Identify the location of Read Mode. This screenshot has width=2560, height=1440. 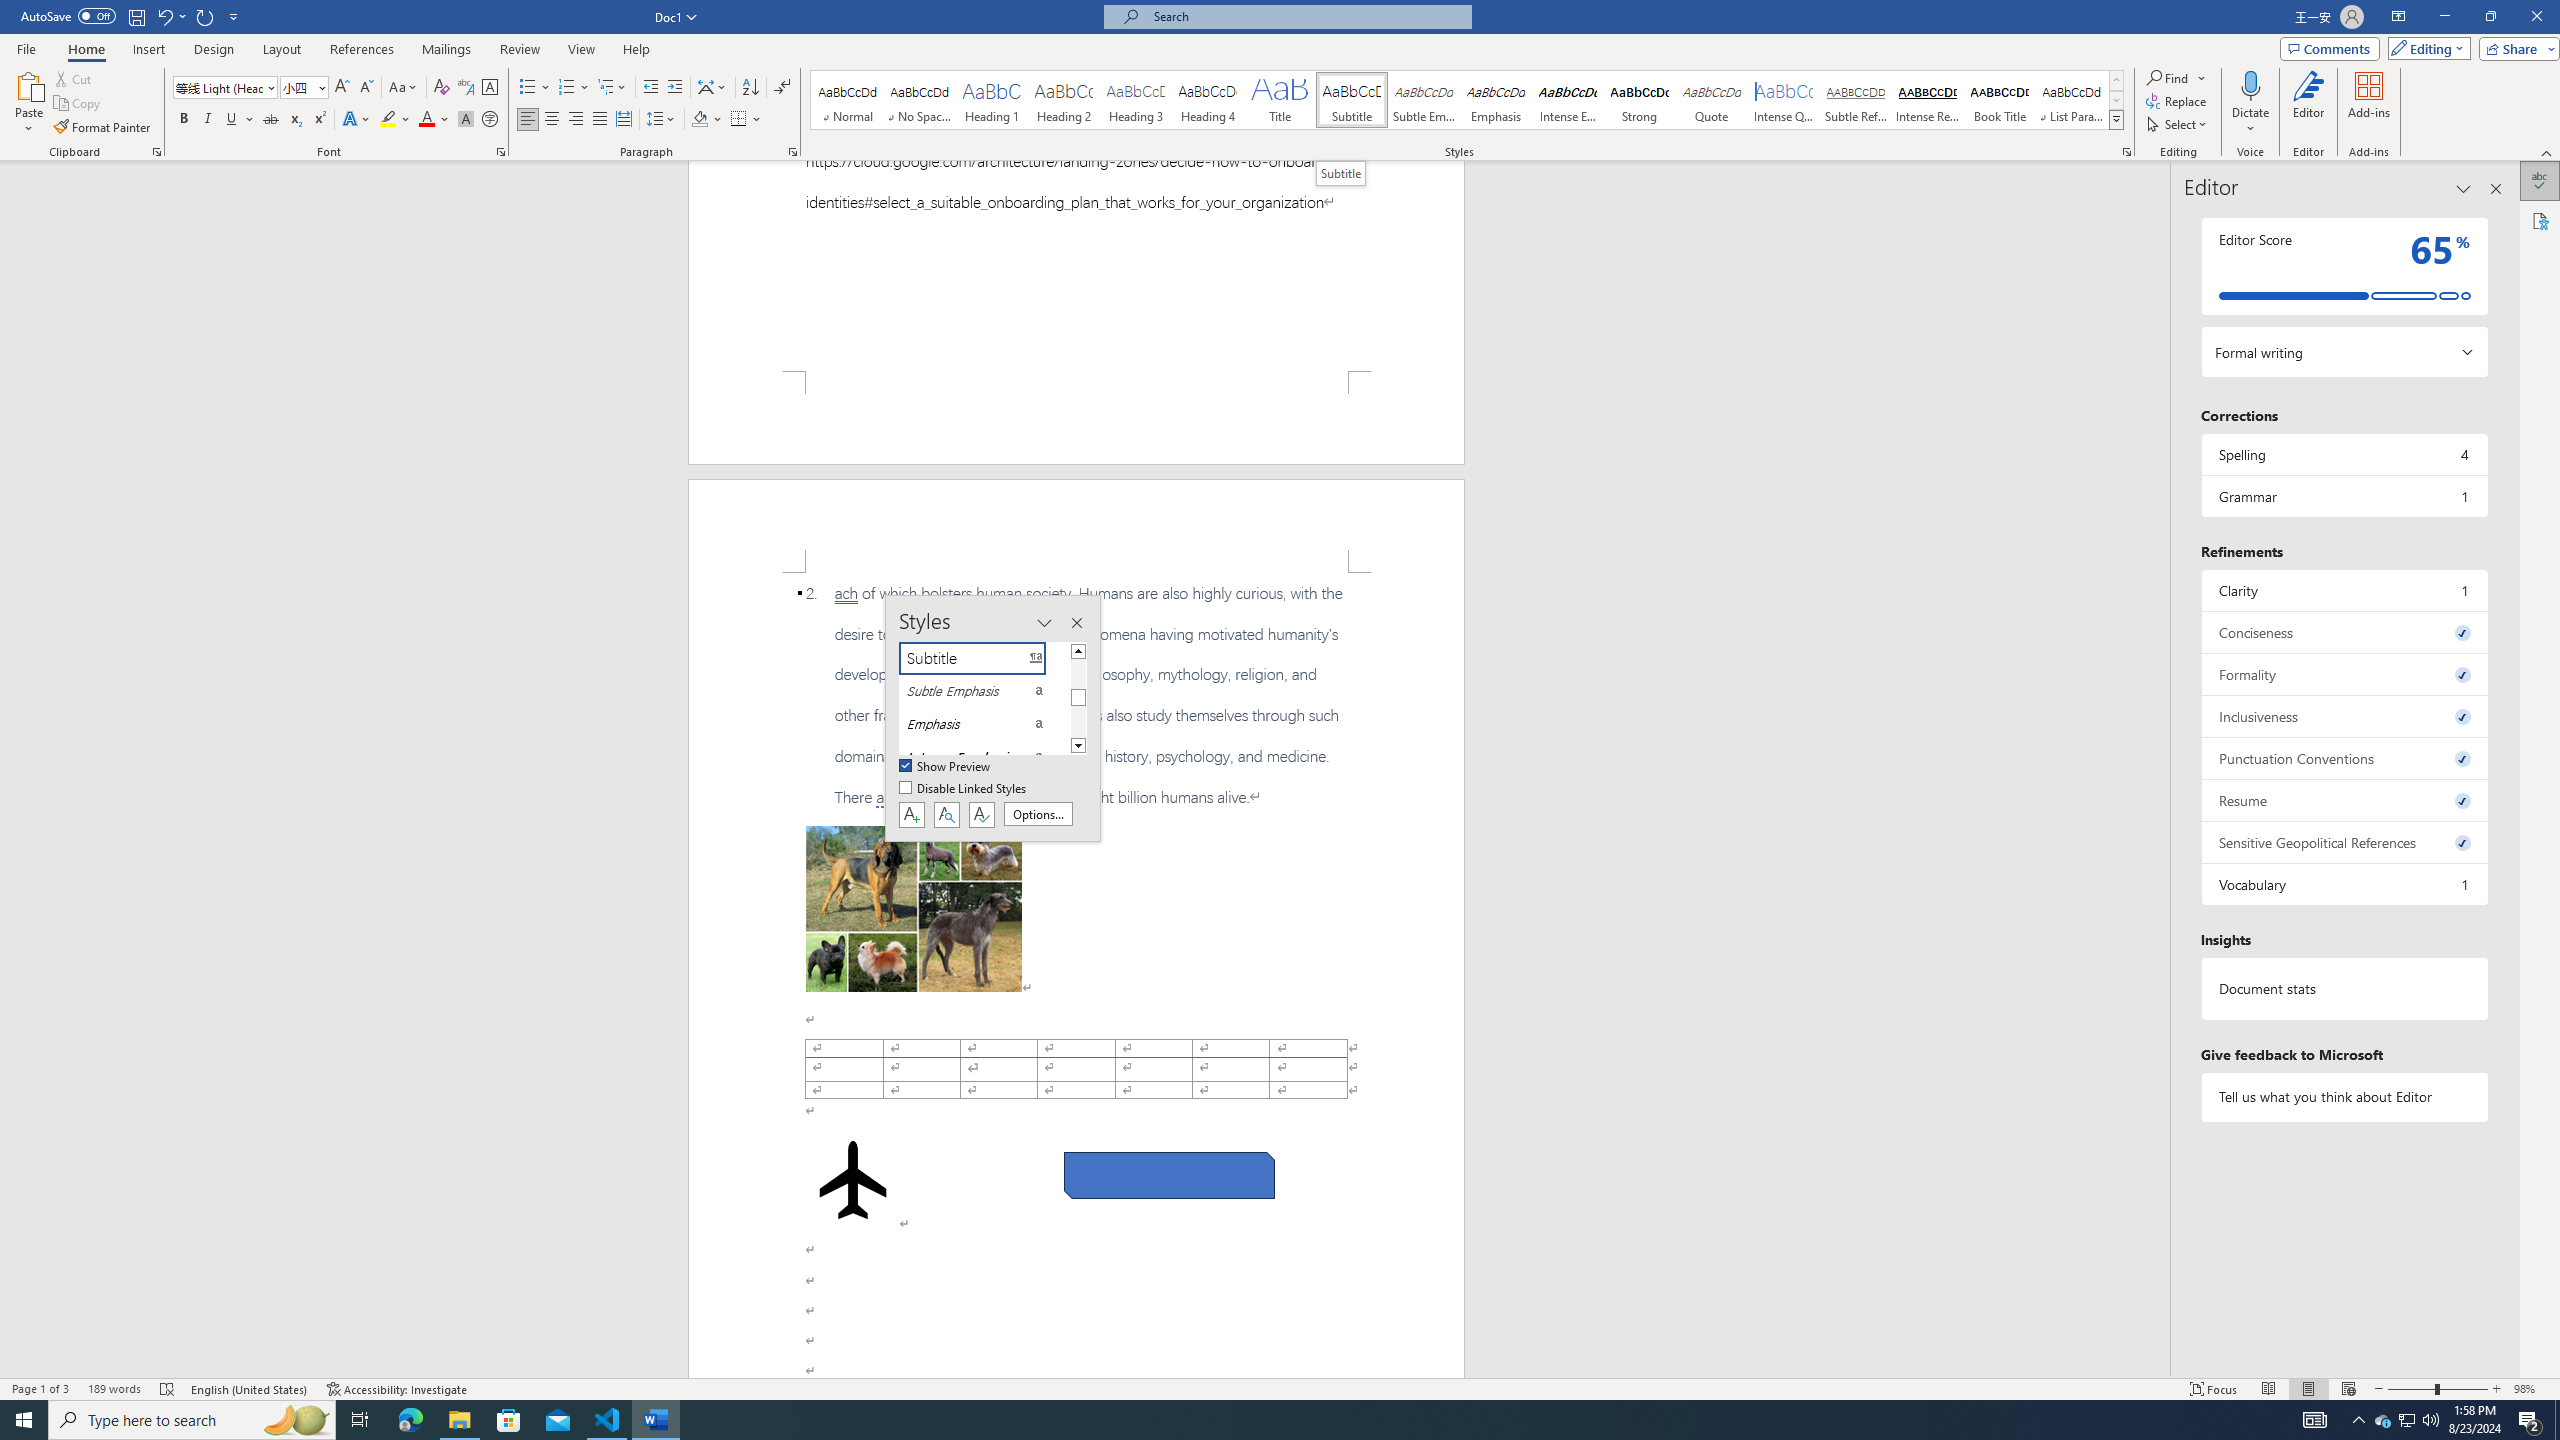
(2269, 1389).